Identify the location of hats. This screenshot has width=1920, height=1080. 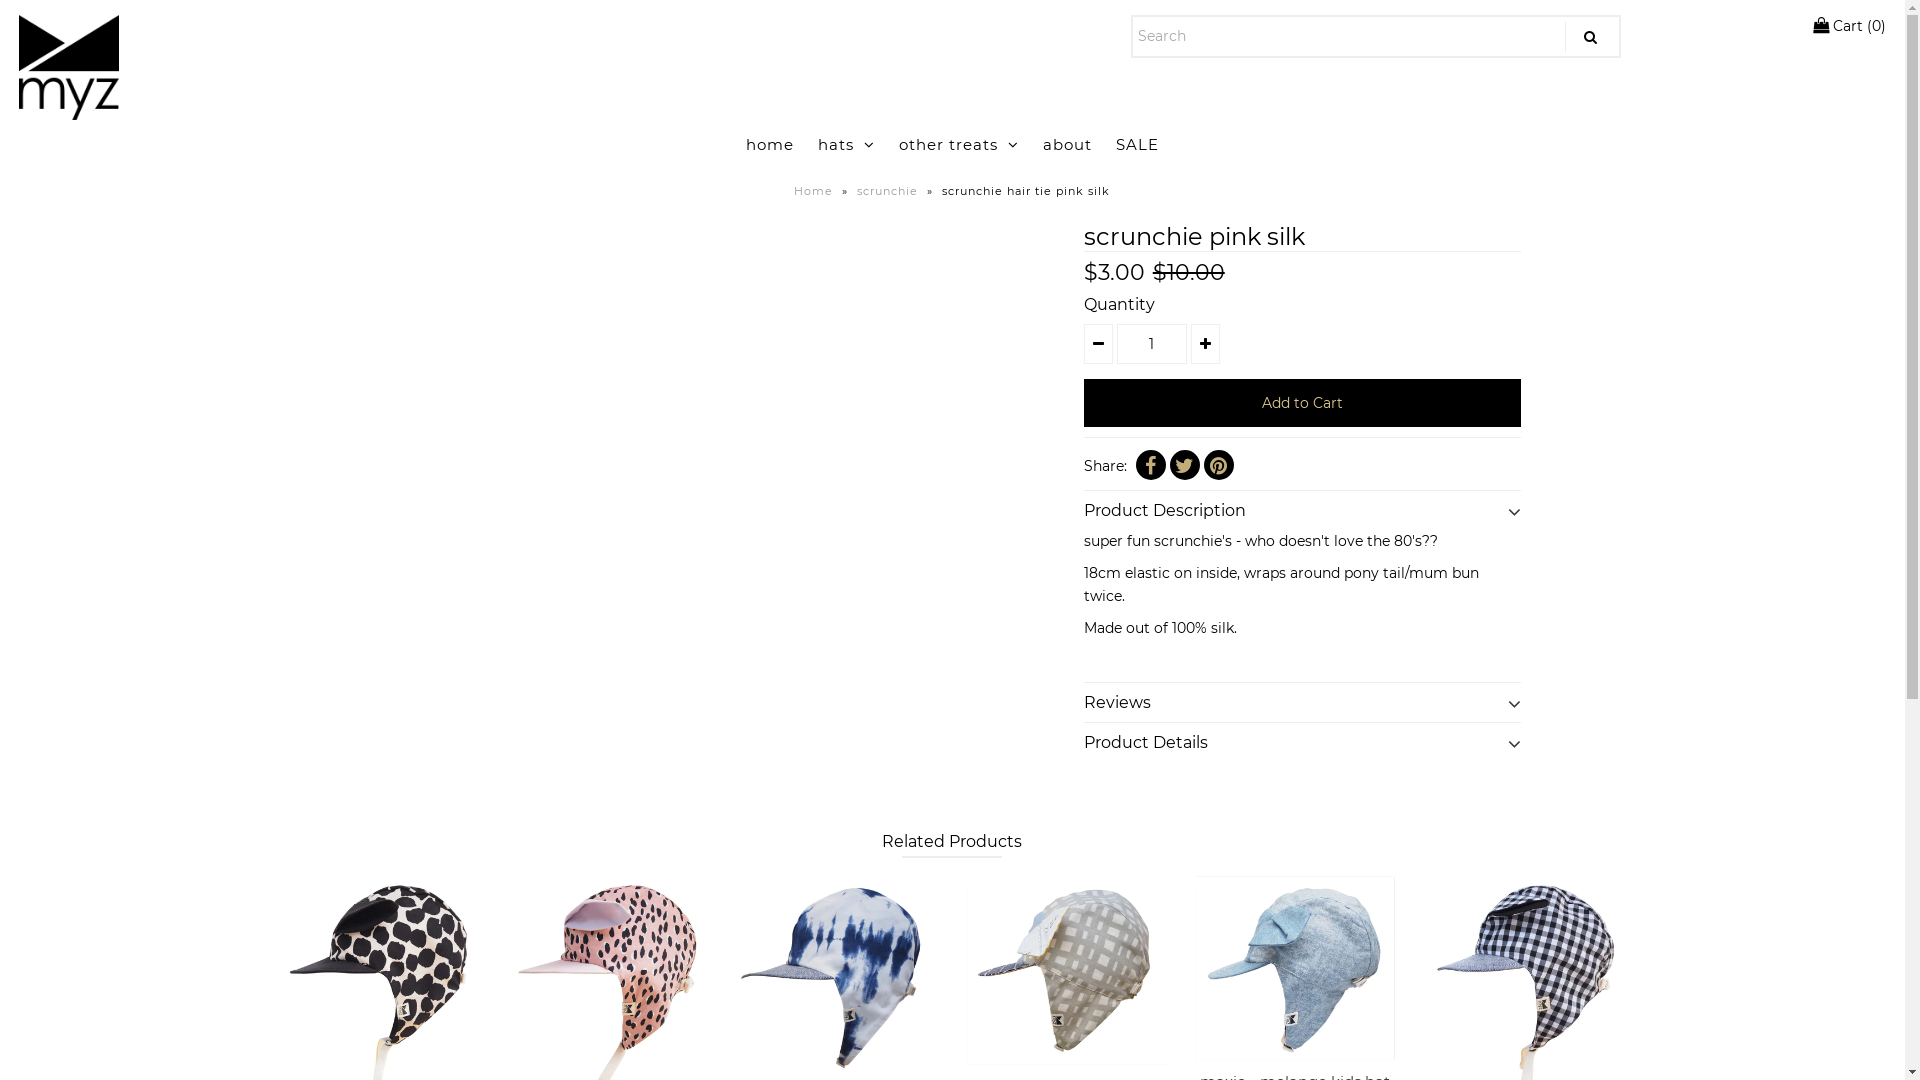
(846, 145).